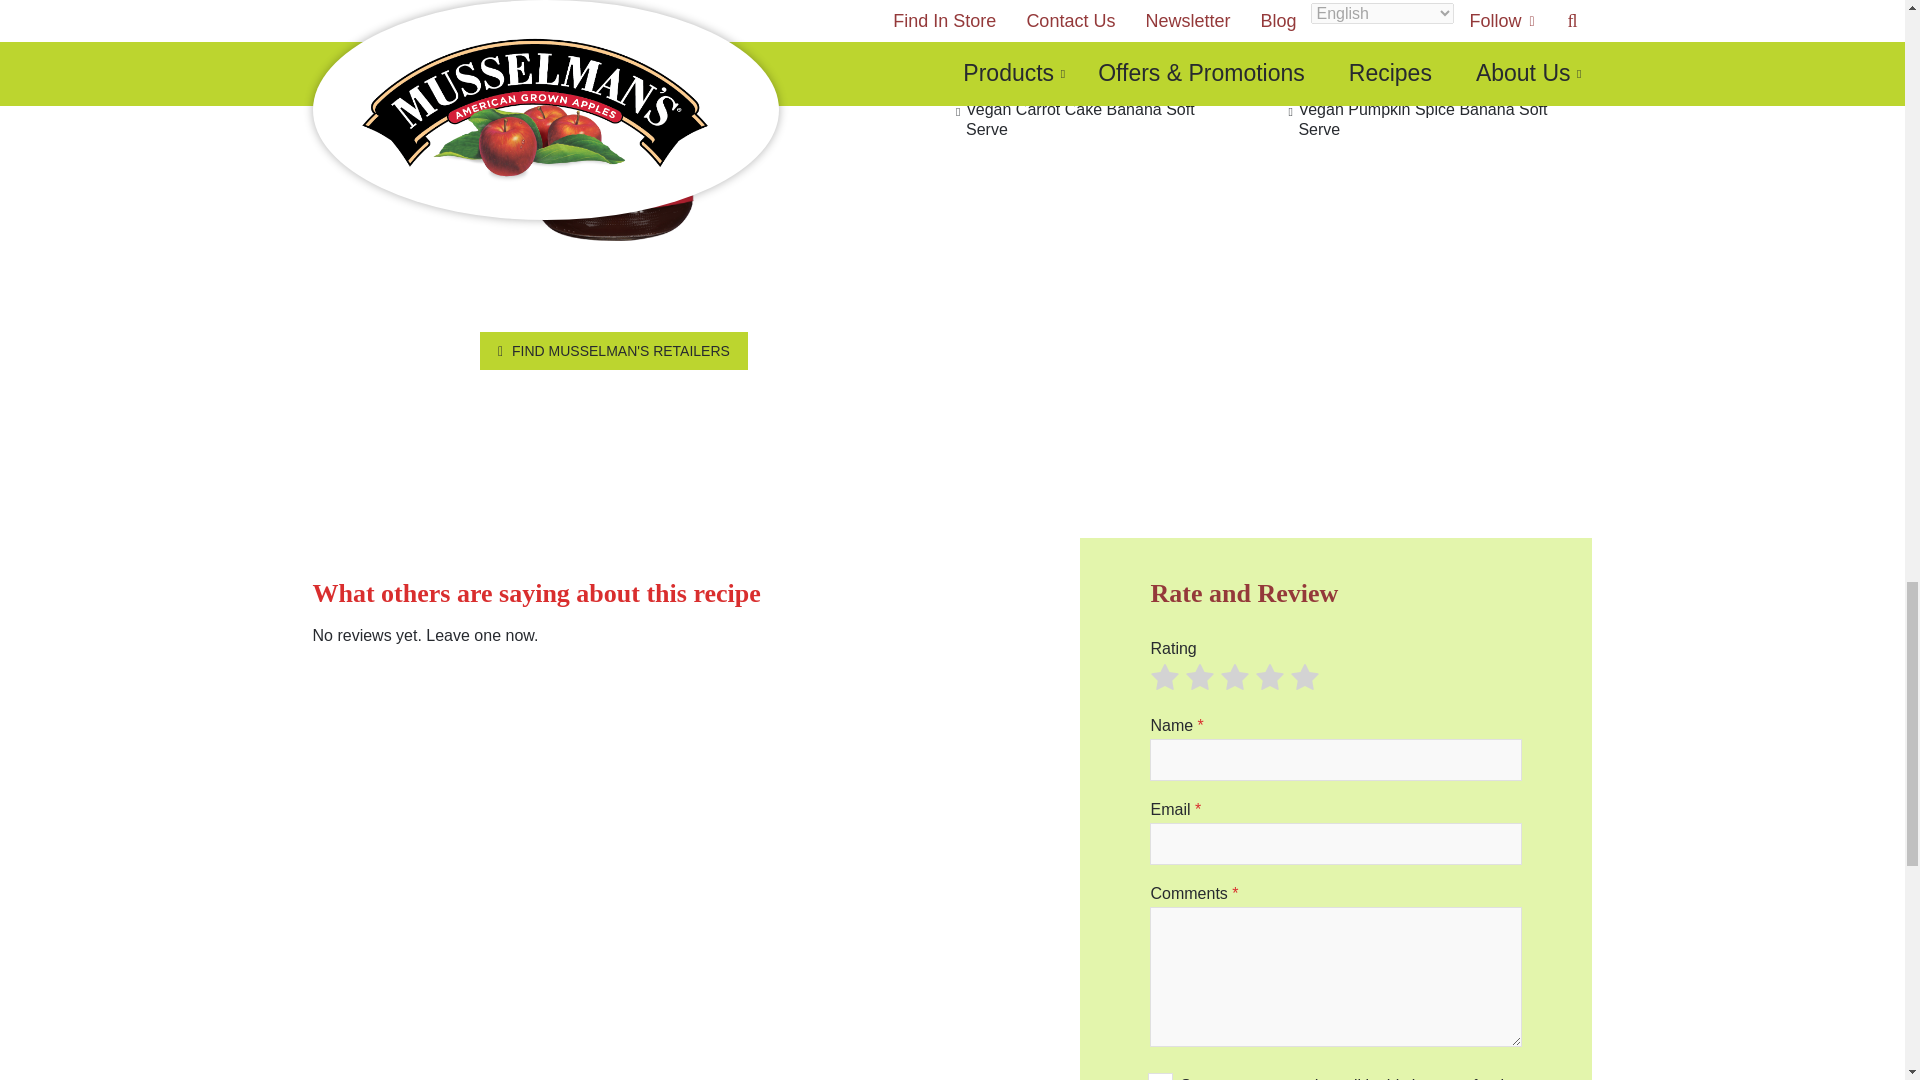  I want to click on FIND MUSSELMAN'S RETAILERS, so click(614, 350).